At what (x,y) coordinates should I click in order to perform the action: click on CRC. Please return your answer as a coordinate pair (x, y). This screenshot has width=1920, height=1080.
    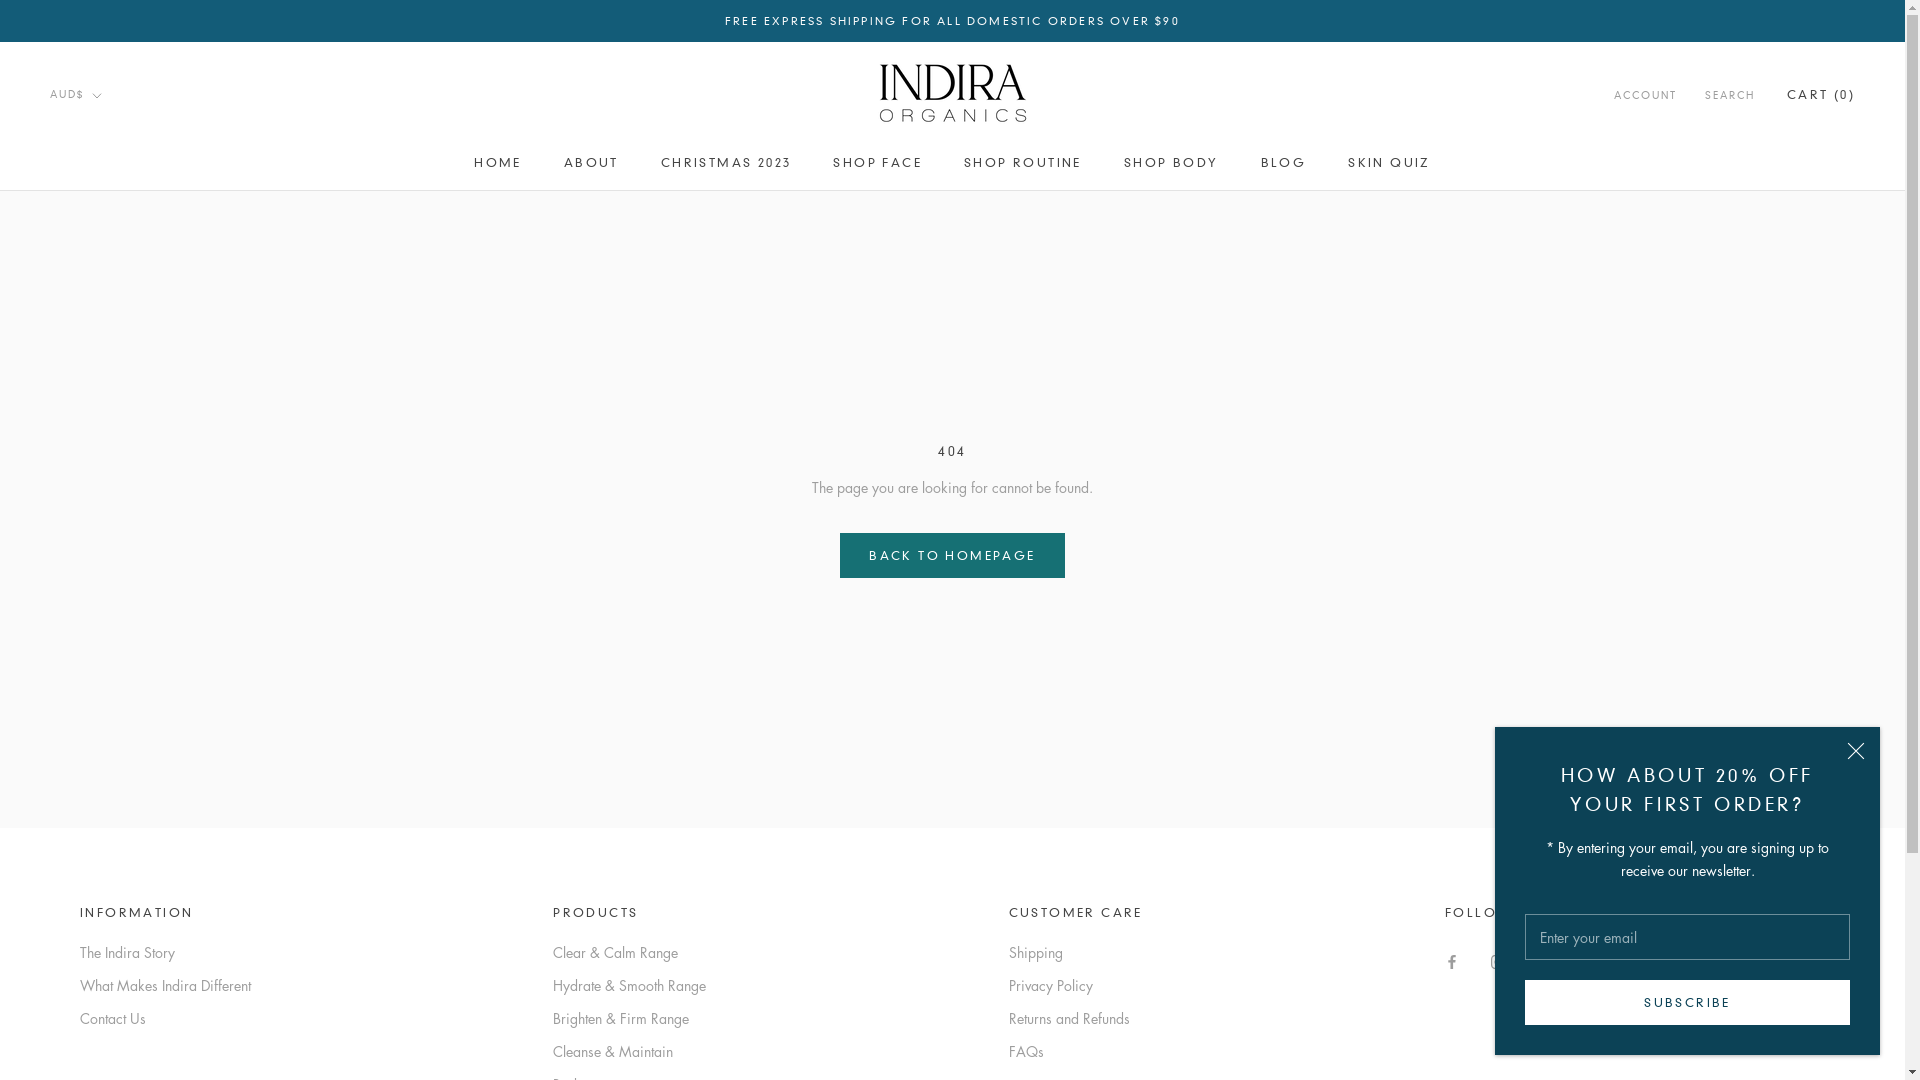
    Looking at the image, I should click on (114, 720).